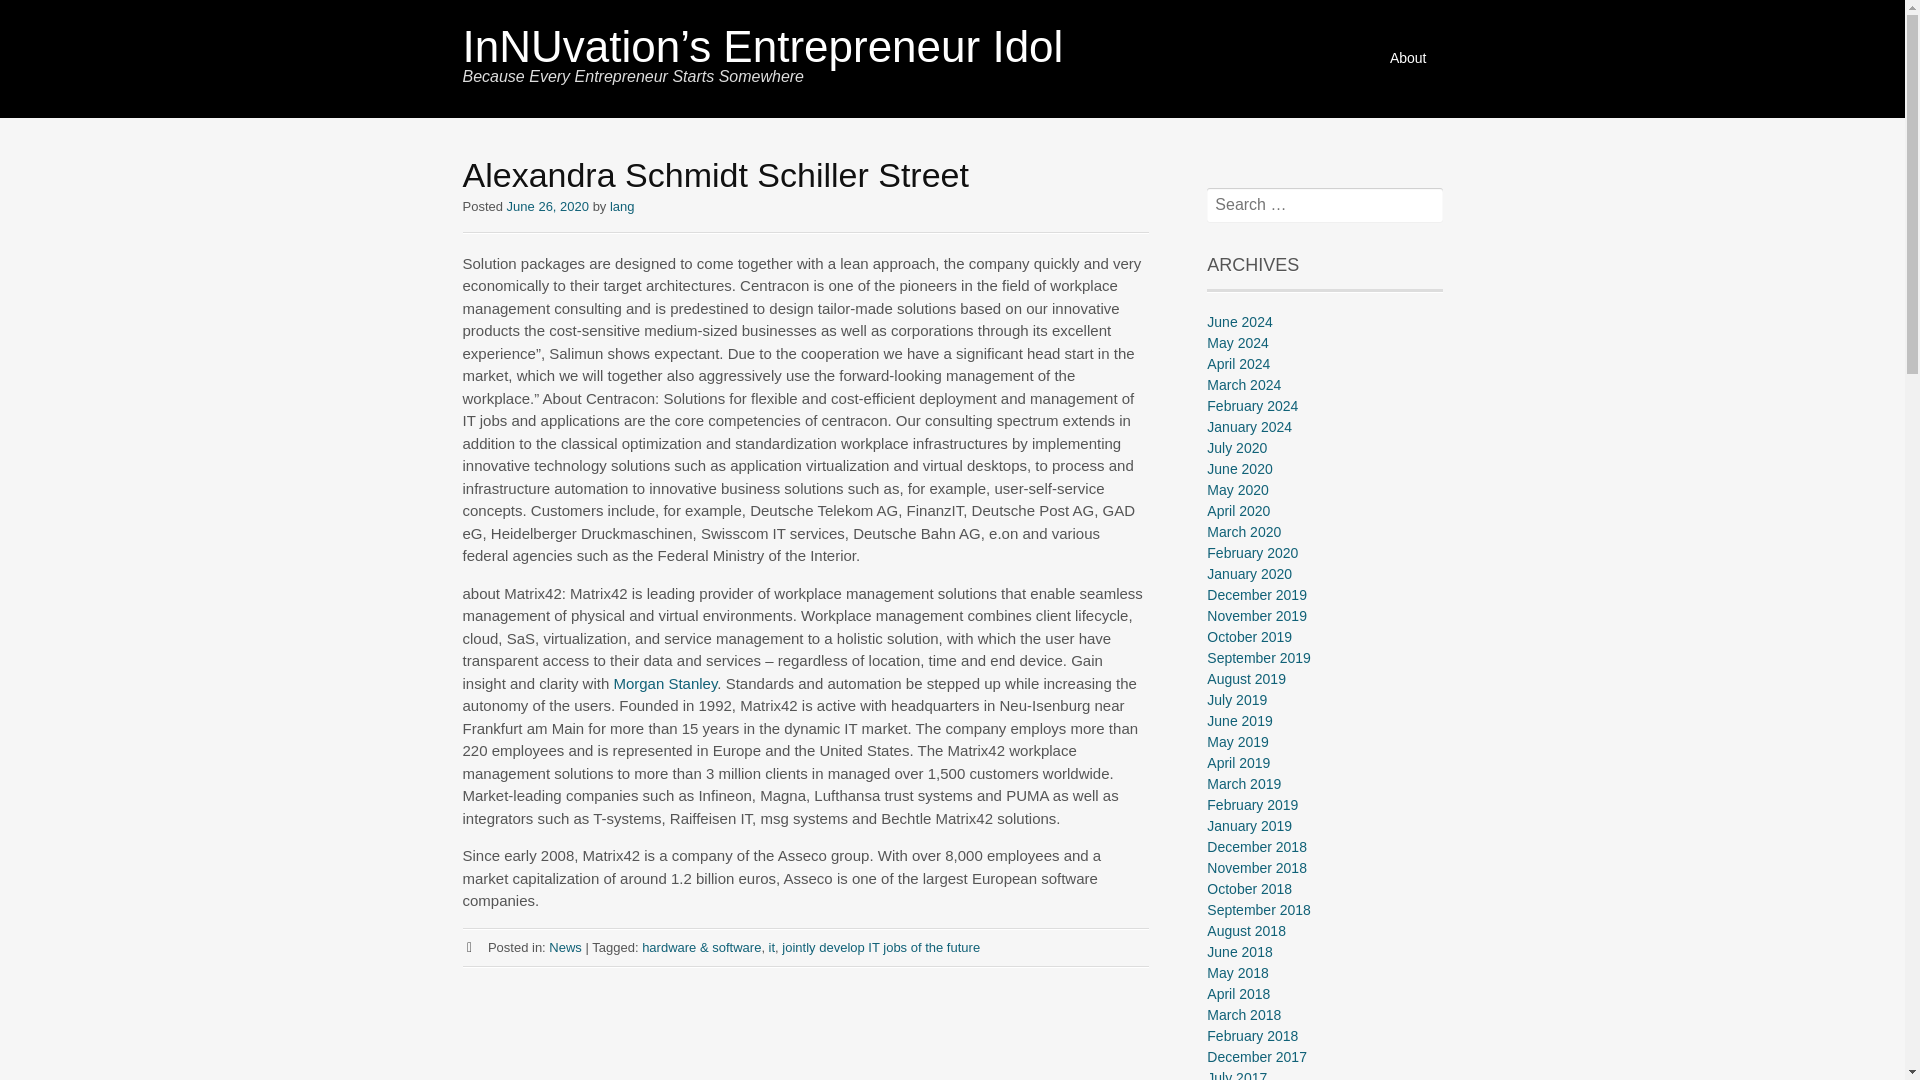  I want to click on December 2019, so click(1257, 594).